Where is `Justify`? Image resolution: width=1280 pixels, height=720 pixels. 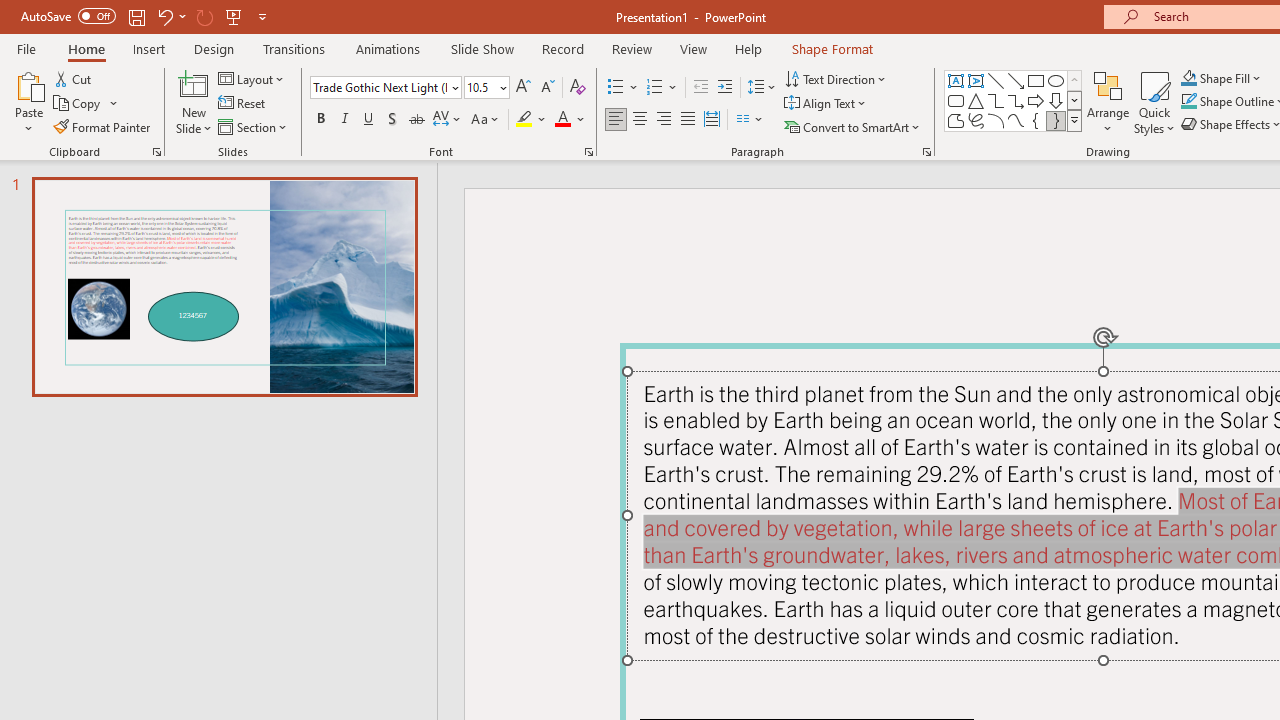 Justify is located at coordinates (688, 120).